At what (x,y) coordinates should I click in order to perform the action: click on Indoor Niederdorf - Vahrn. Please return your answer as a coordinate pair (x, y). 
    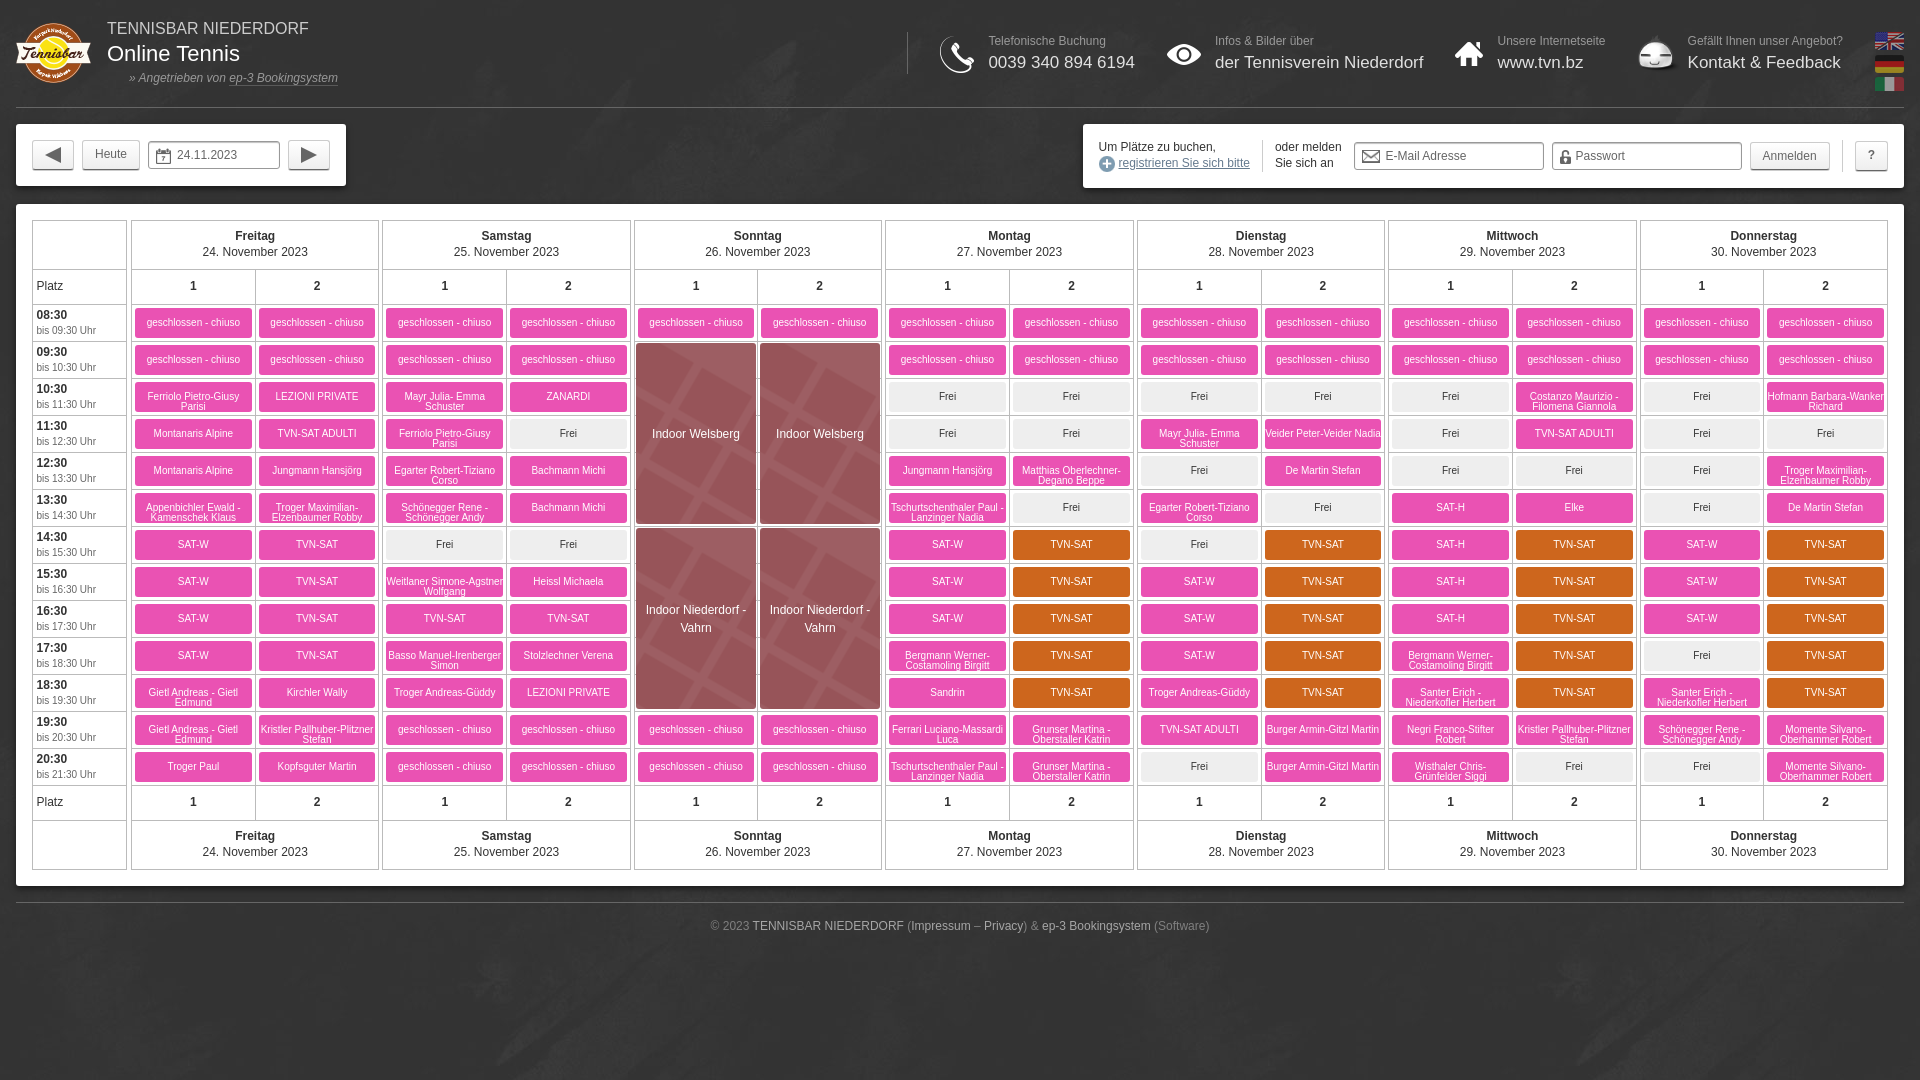
    Looking at the image, I should click on (696, 582).